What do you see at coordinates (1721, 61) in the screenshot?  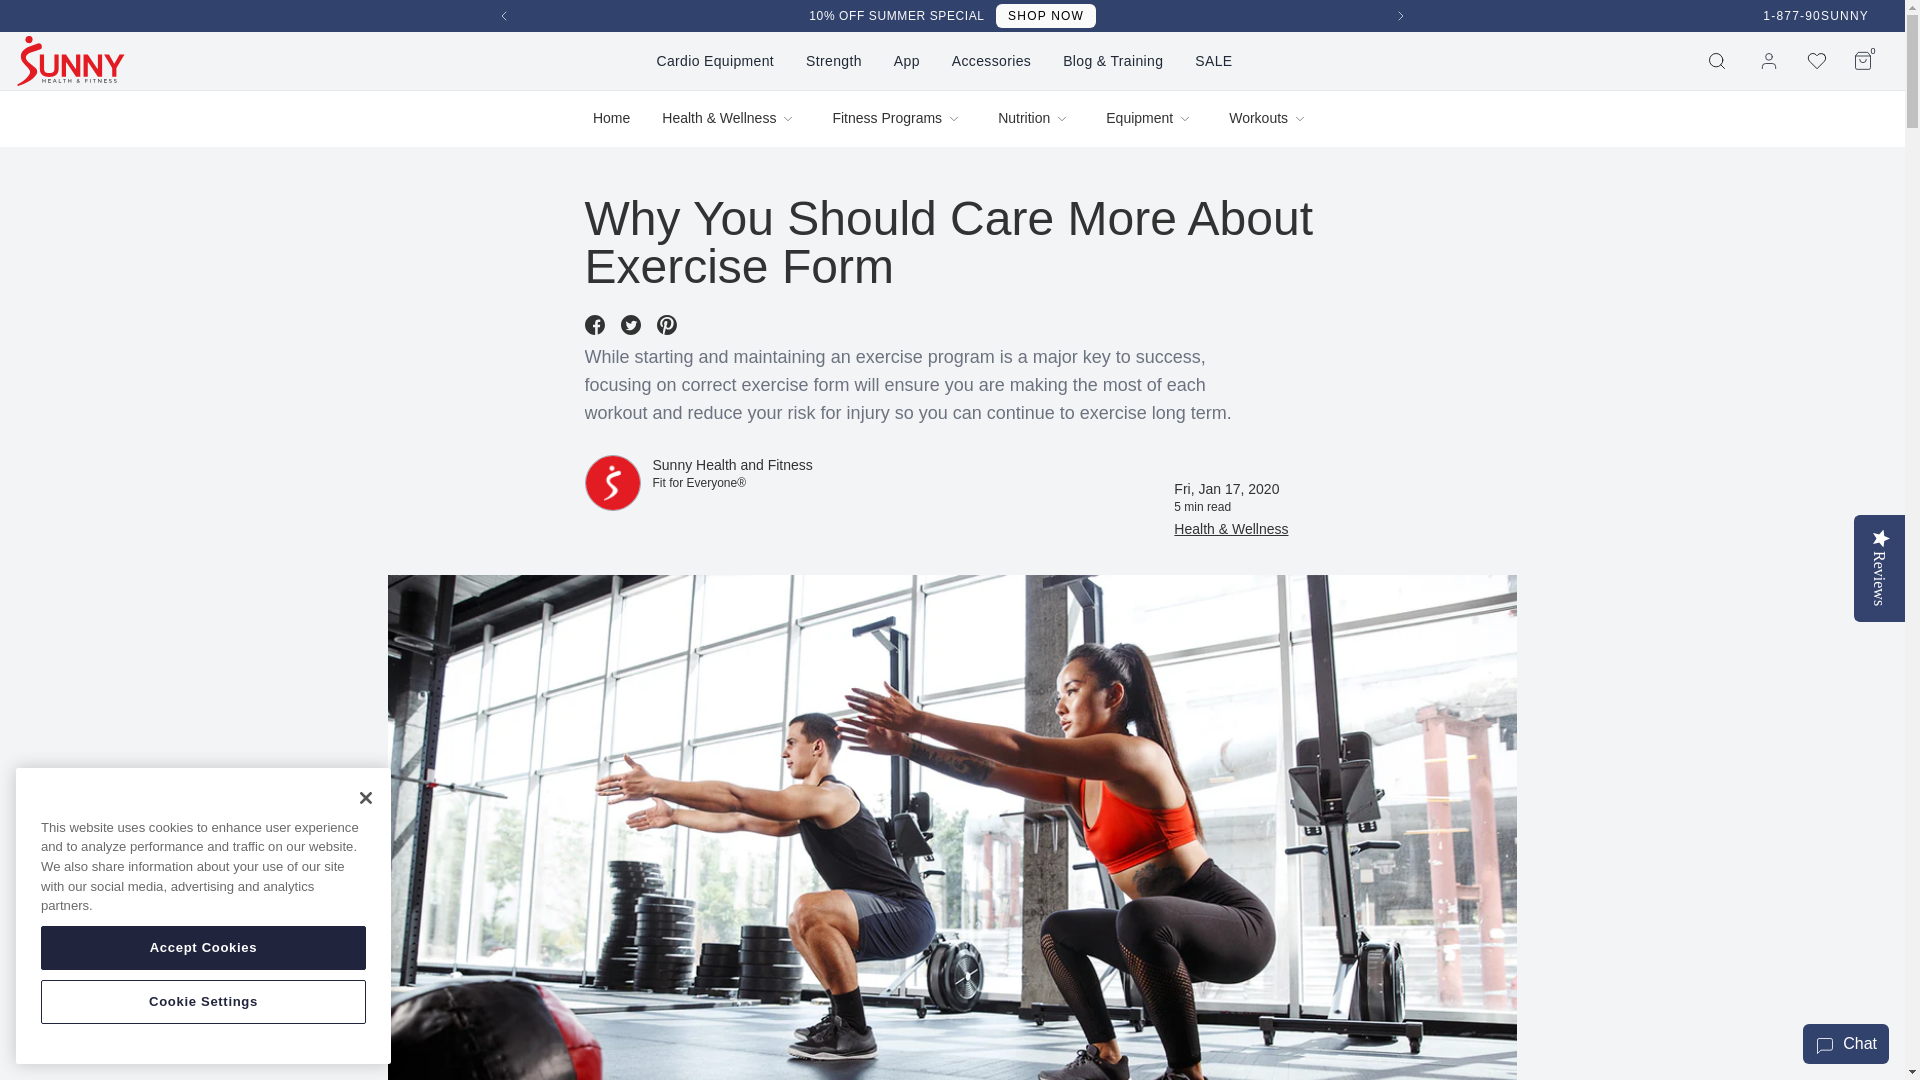 I see `go` at bounding box center [1721, 61].